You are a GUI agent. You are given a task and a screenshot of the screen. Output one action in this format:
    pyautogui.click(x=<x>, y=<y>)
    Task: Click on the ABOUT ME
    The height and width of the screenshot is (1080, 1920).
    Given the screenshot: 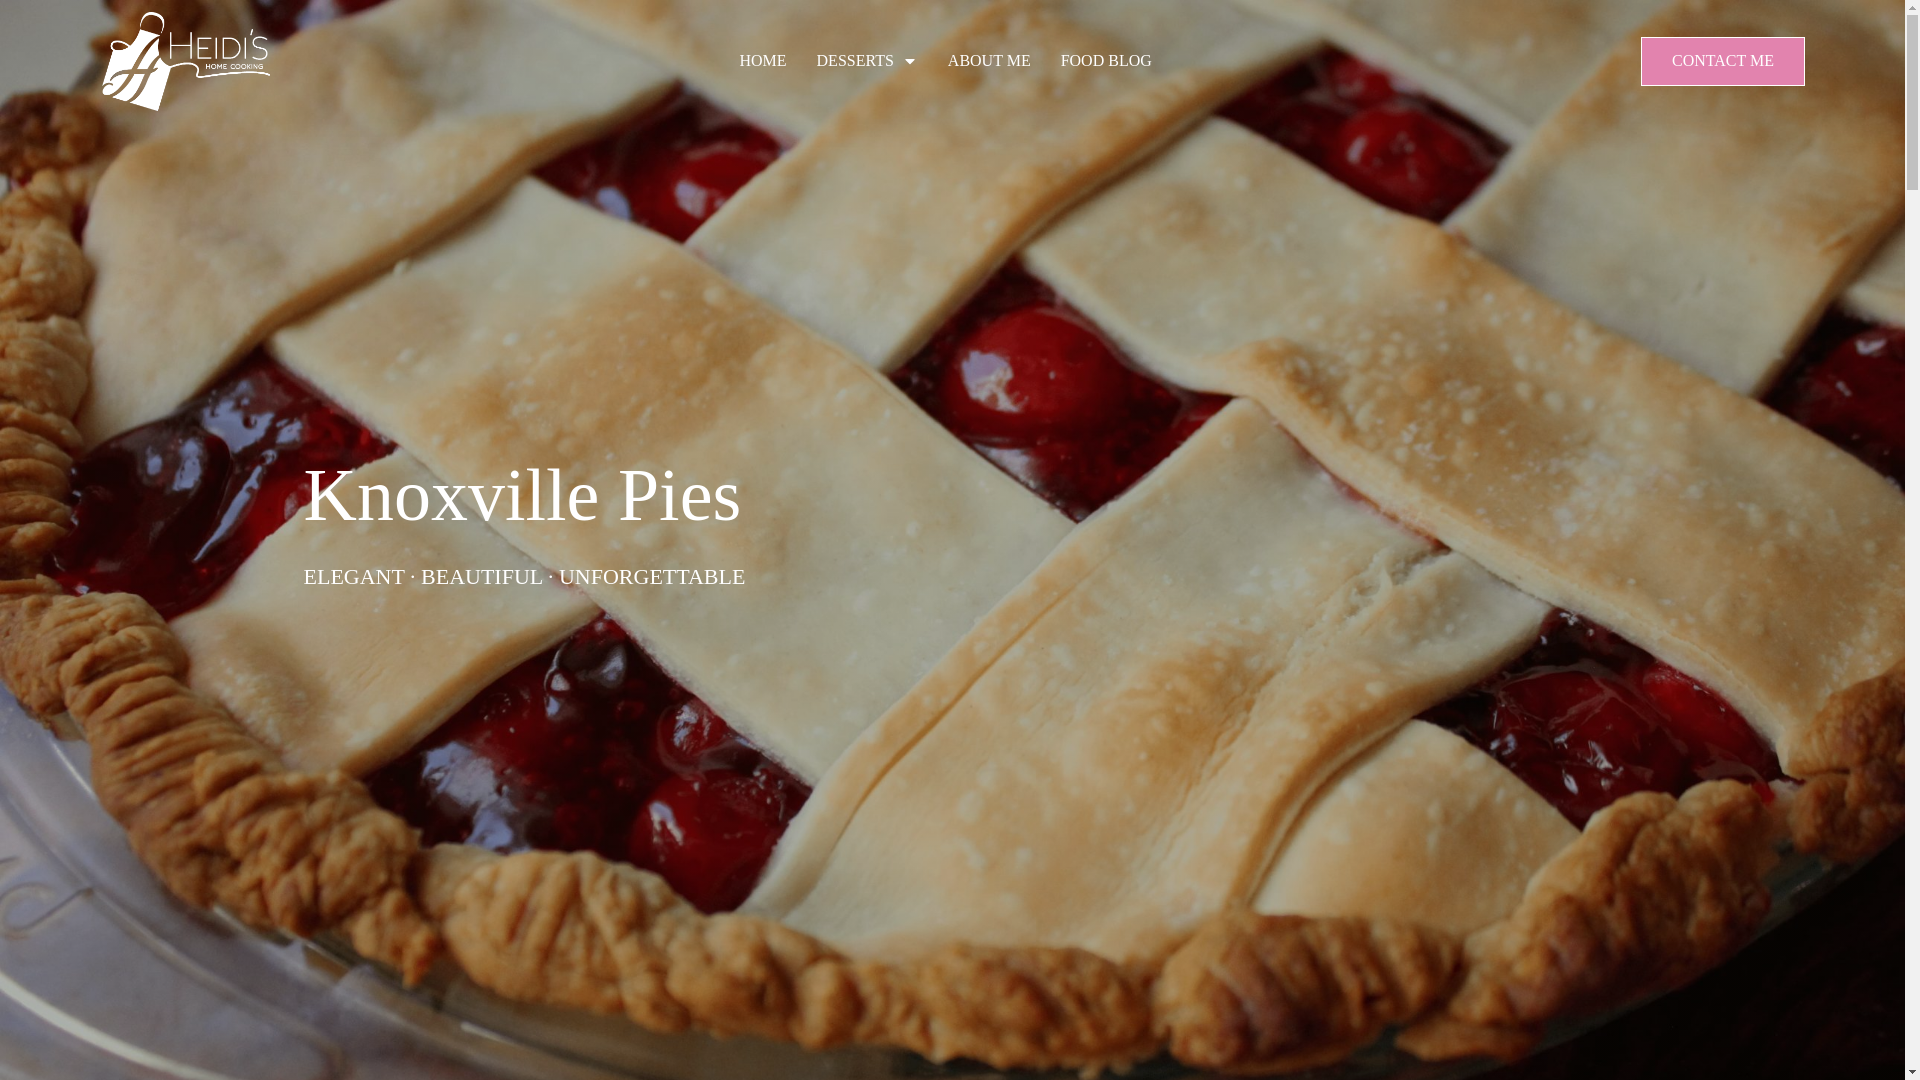 What is the action you would take?
    pyautogui.click(x=990, y=60)
    